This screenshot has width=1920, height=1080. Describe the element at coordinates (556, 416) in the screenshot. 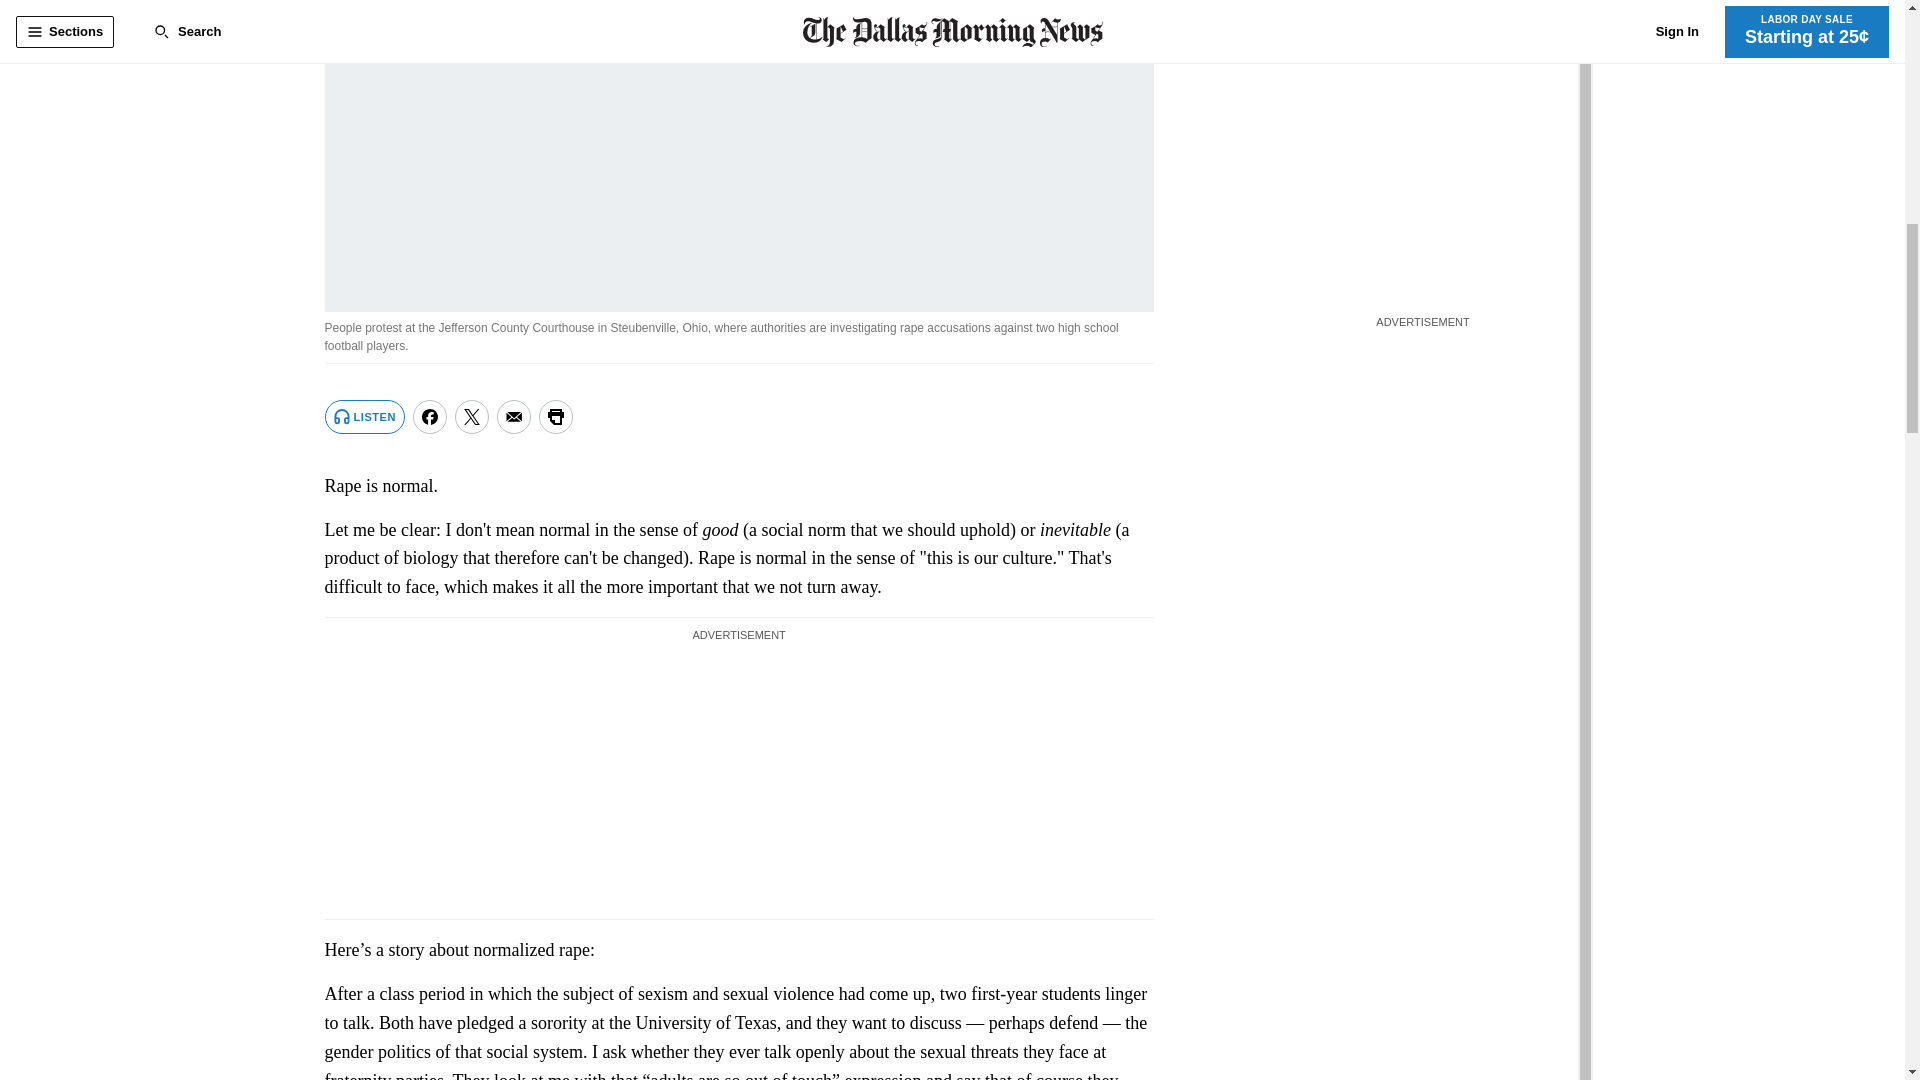

I see `Print` at that location.